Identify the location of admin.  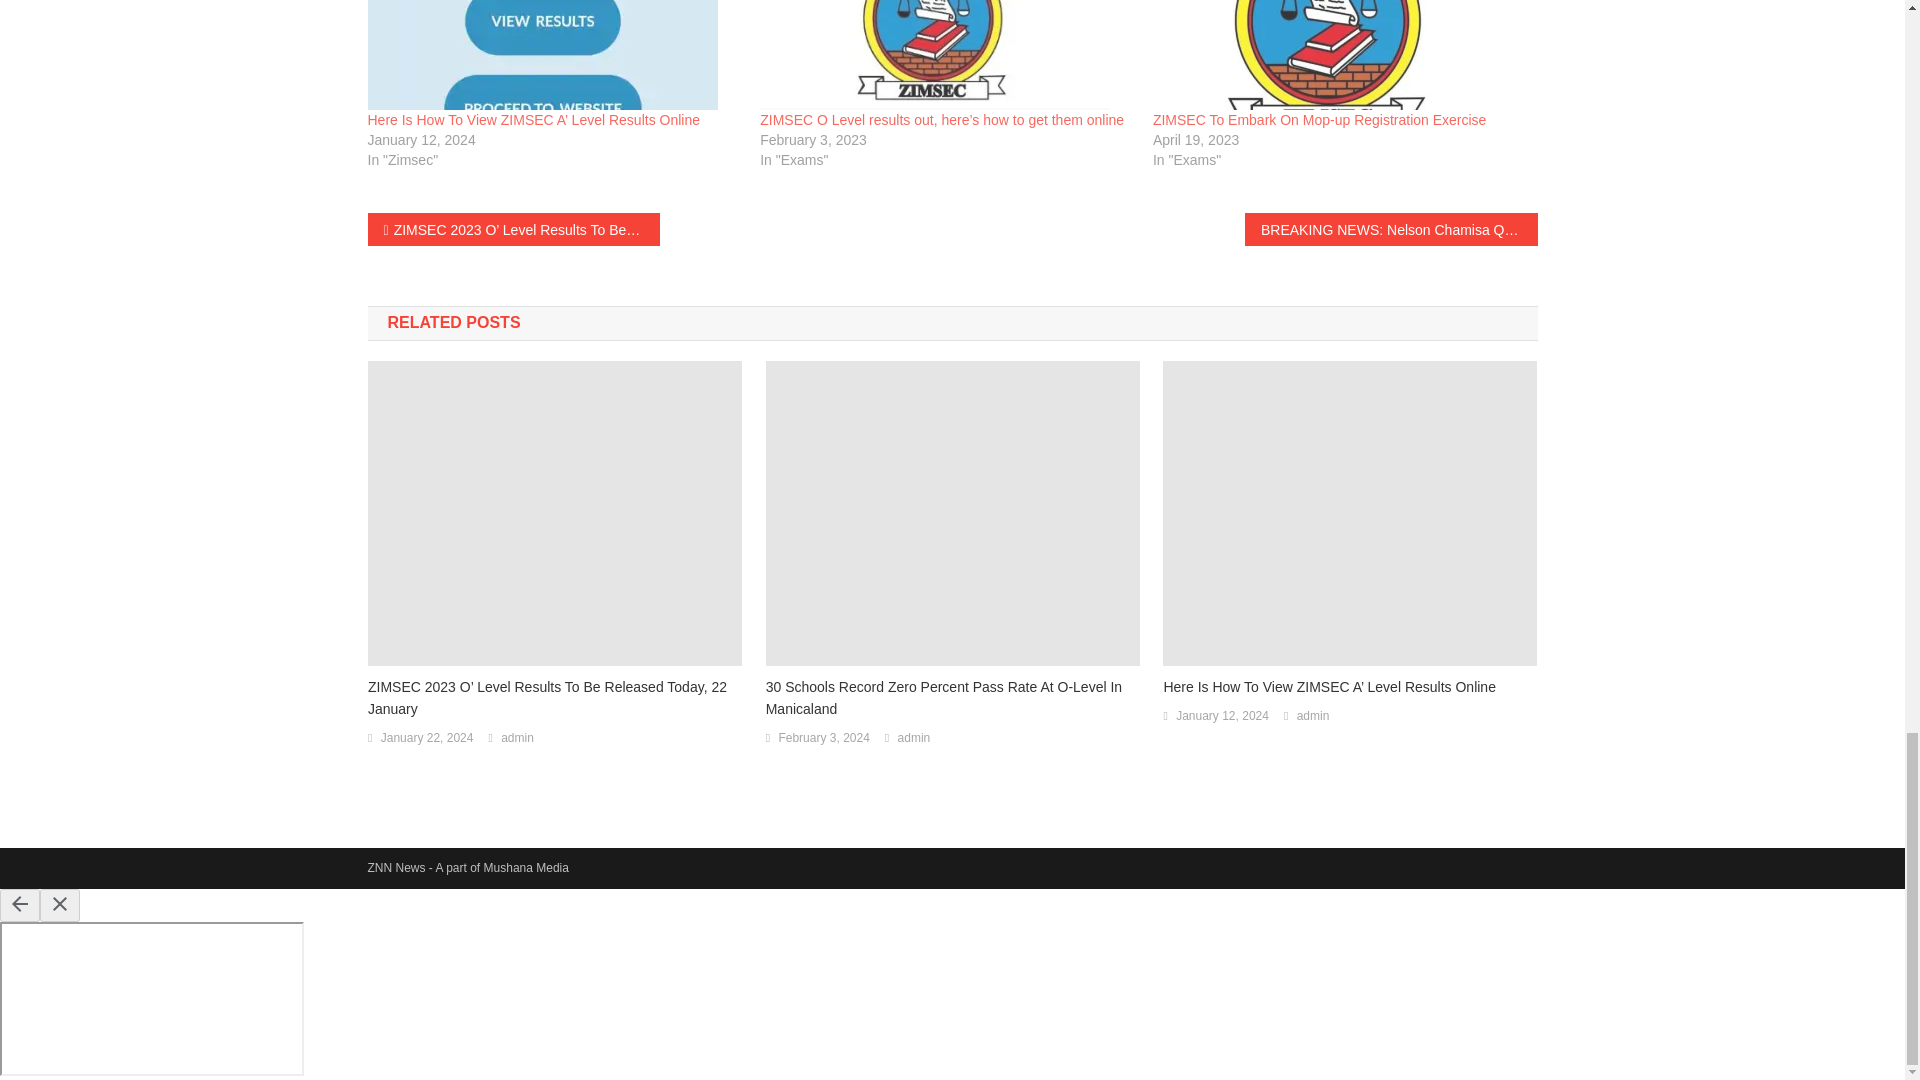
(1314, 716).